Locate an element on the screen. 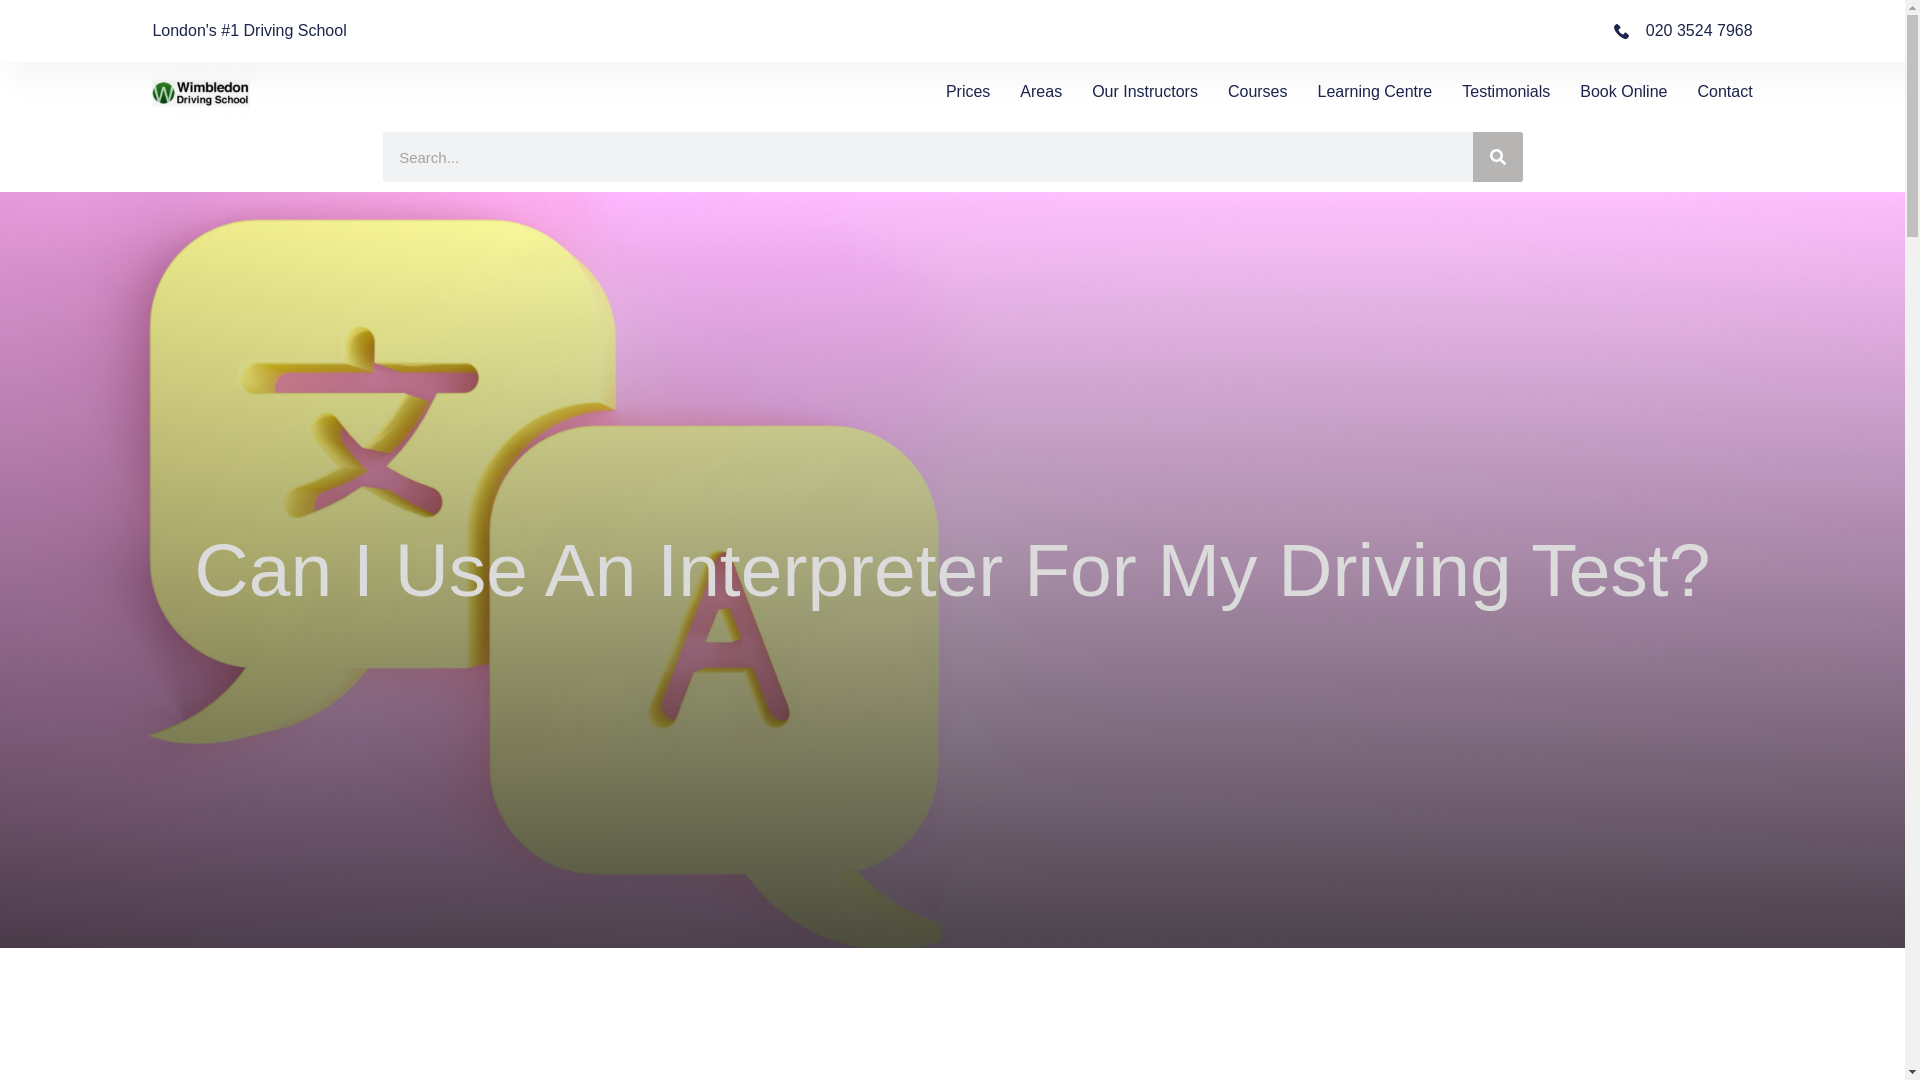 The height and width of the screenshot is (1080, 1920). 020 3524 7968 is located at coordinates (1683, 31).